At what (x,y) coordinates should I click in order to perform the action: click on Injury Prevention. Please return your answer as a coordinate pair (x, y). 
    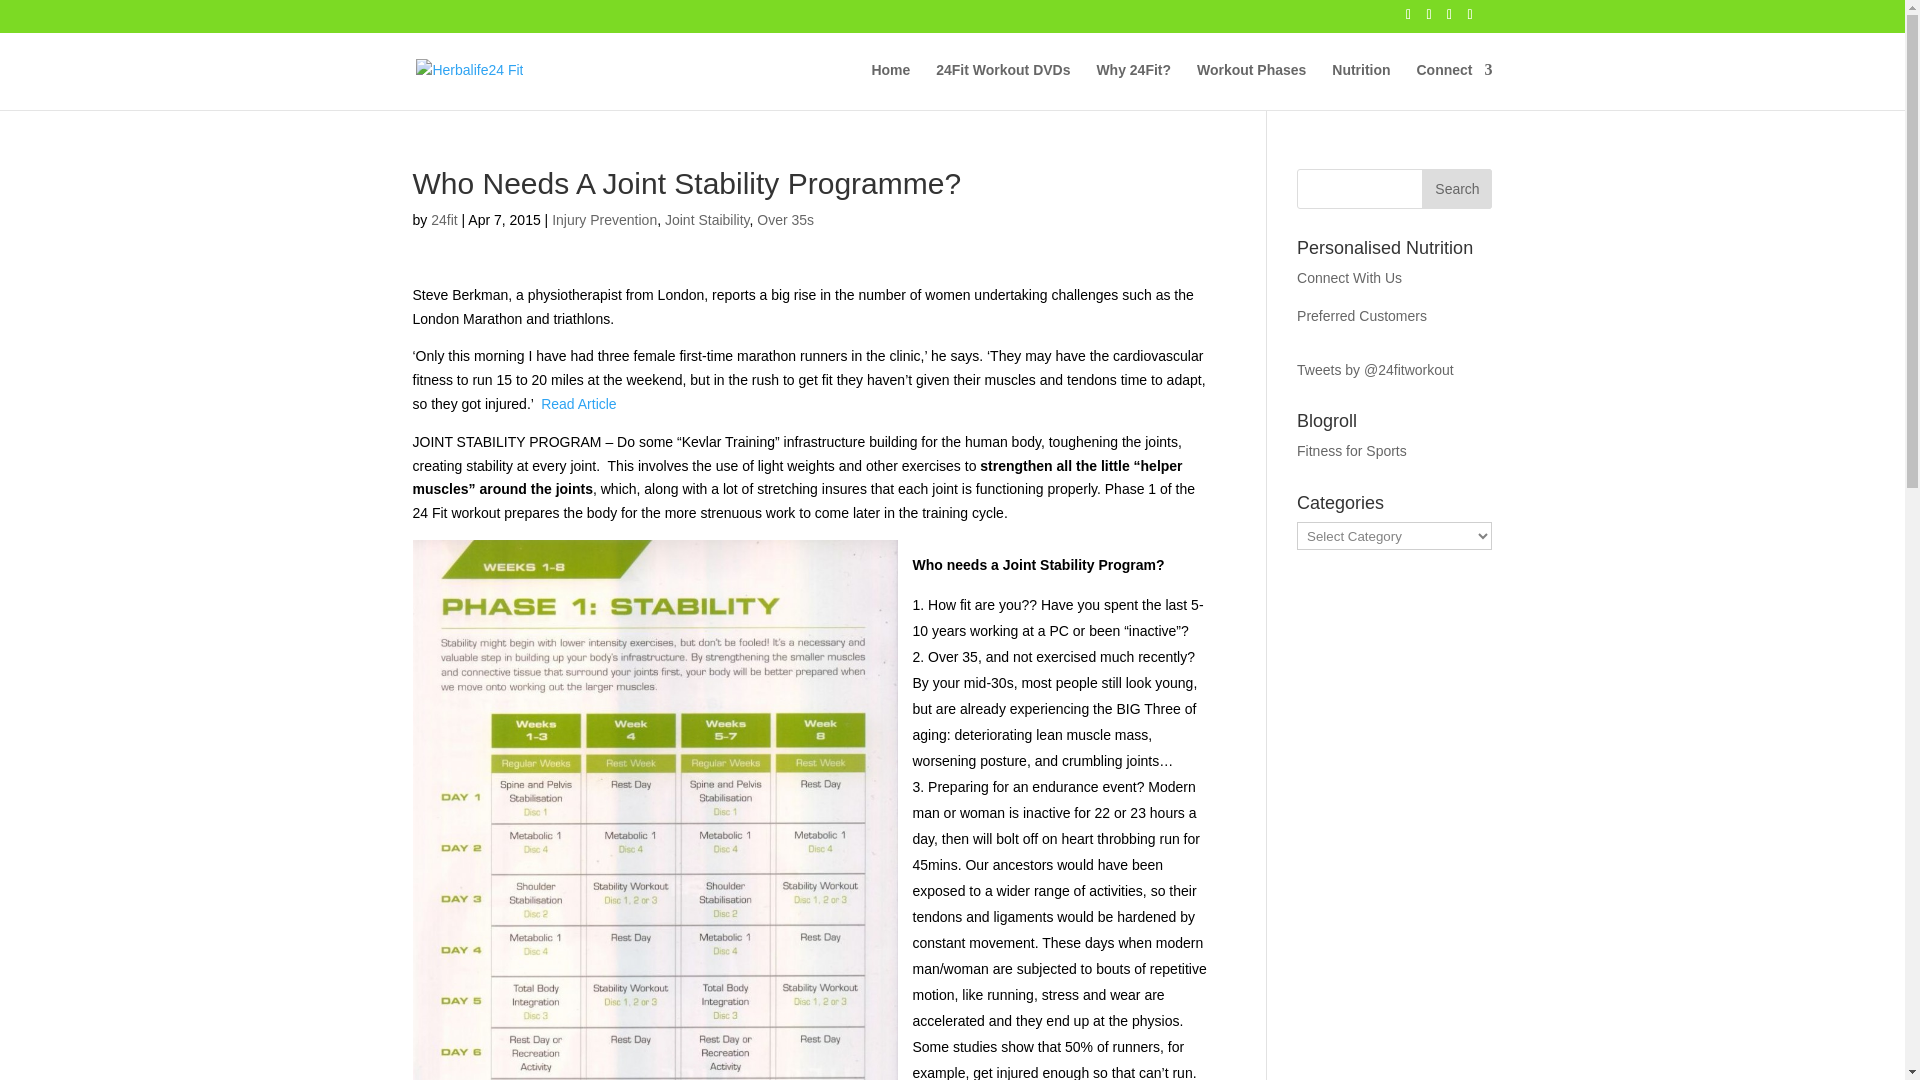
    Looking at the image, I should click on (604, 219).